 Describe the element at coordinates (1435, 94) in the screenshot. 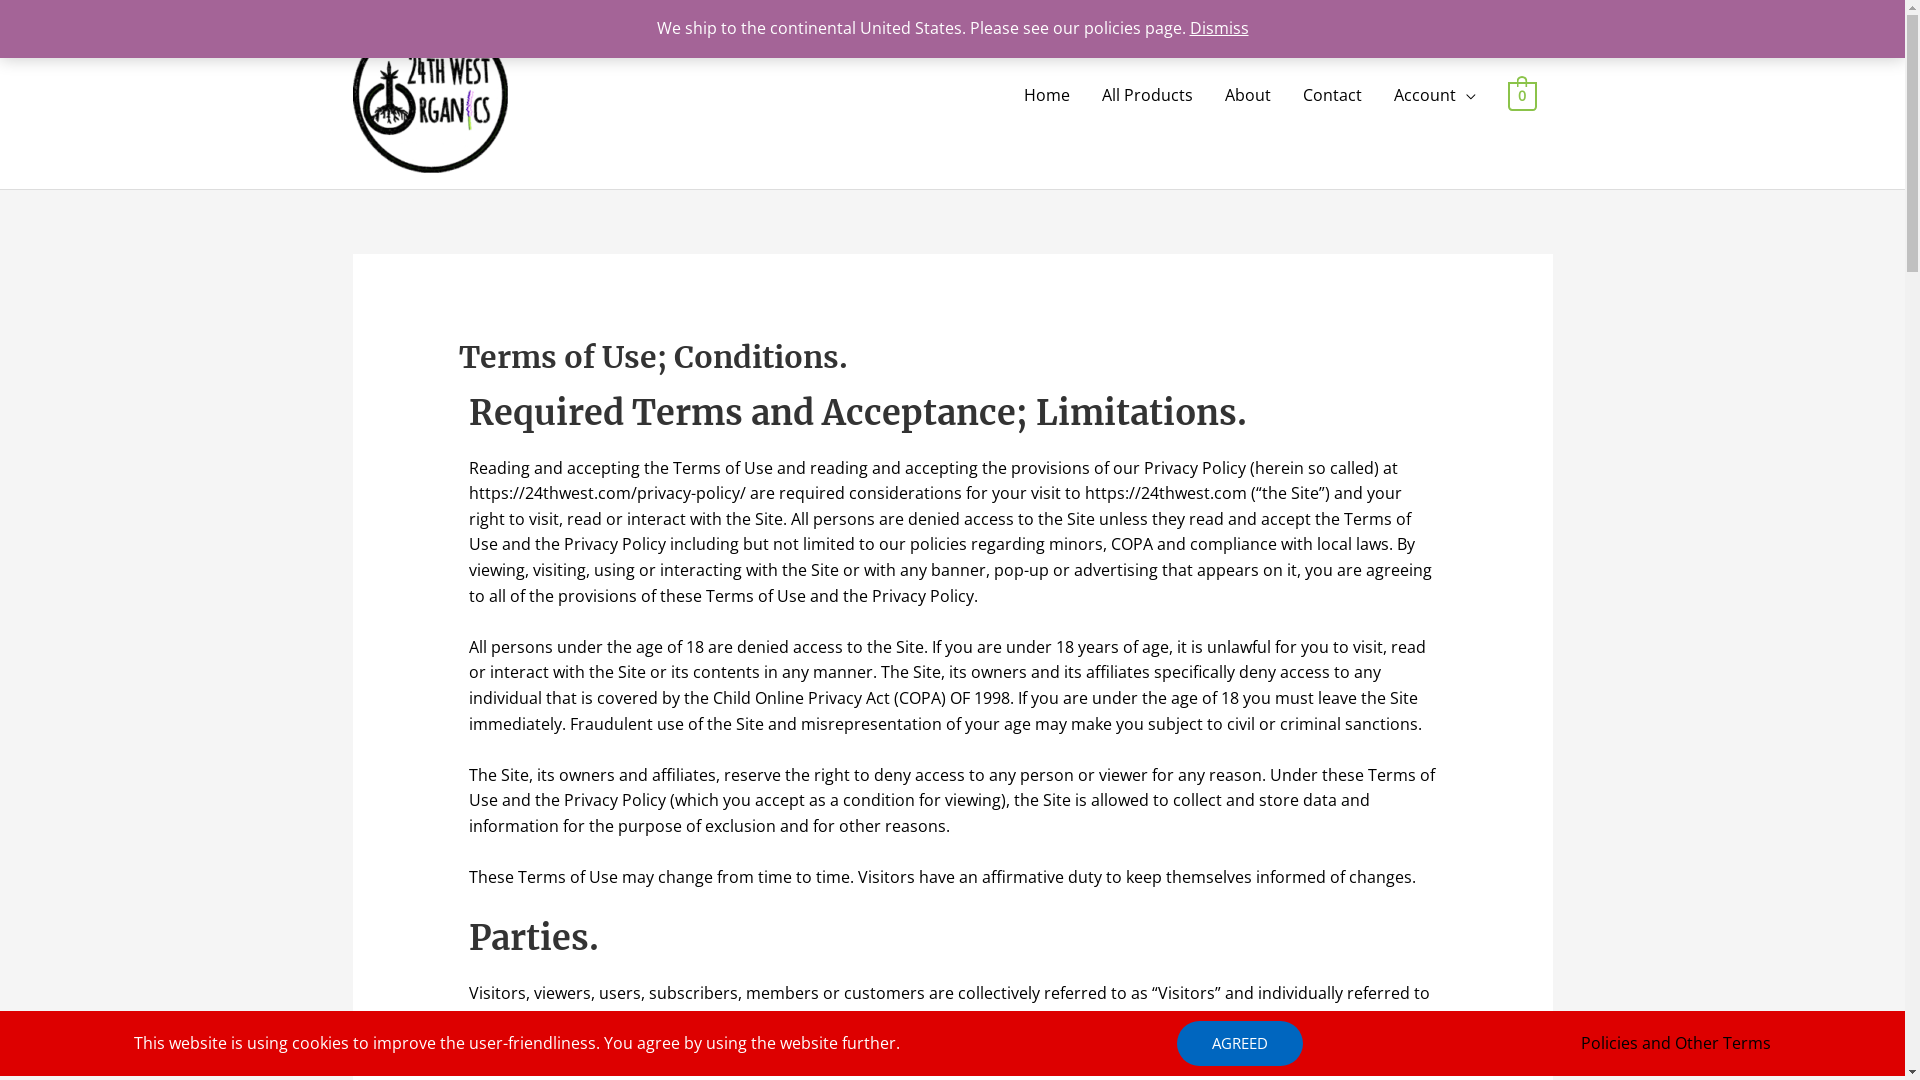

I see `Account` at that location.